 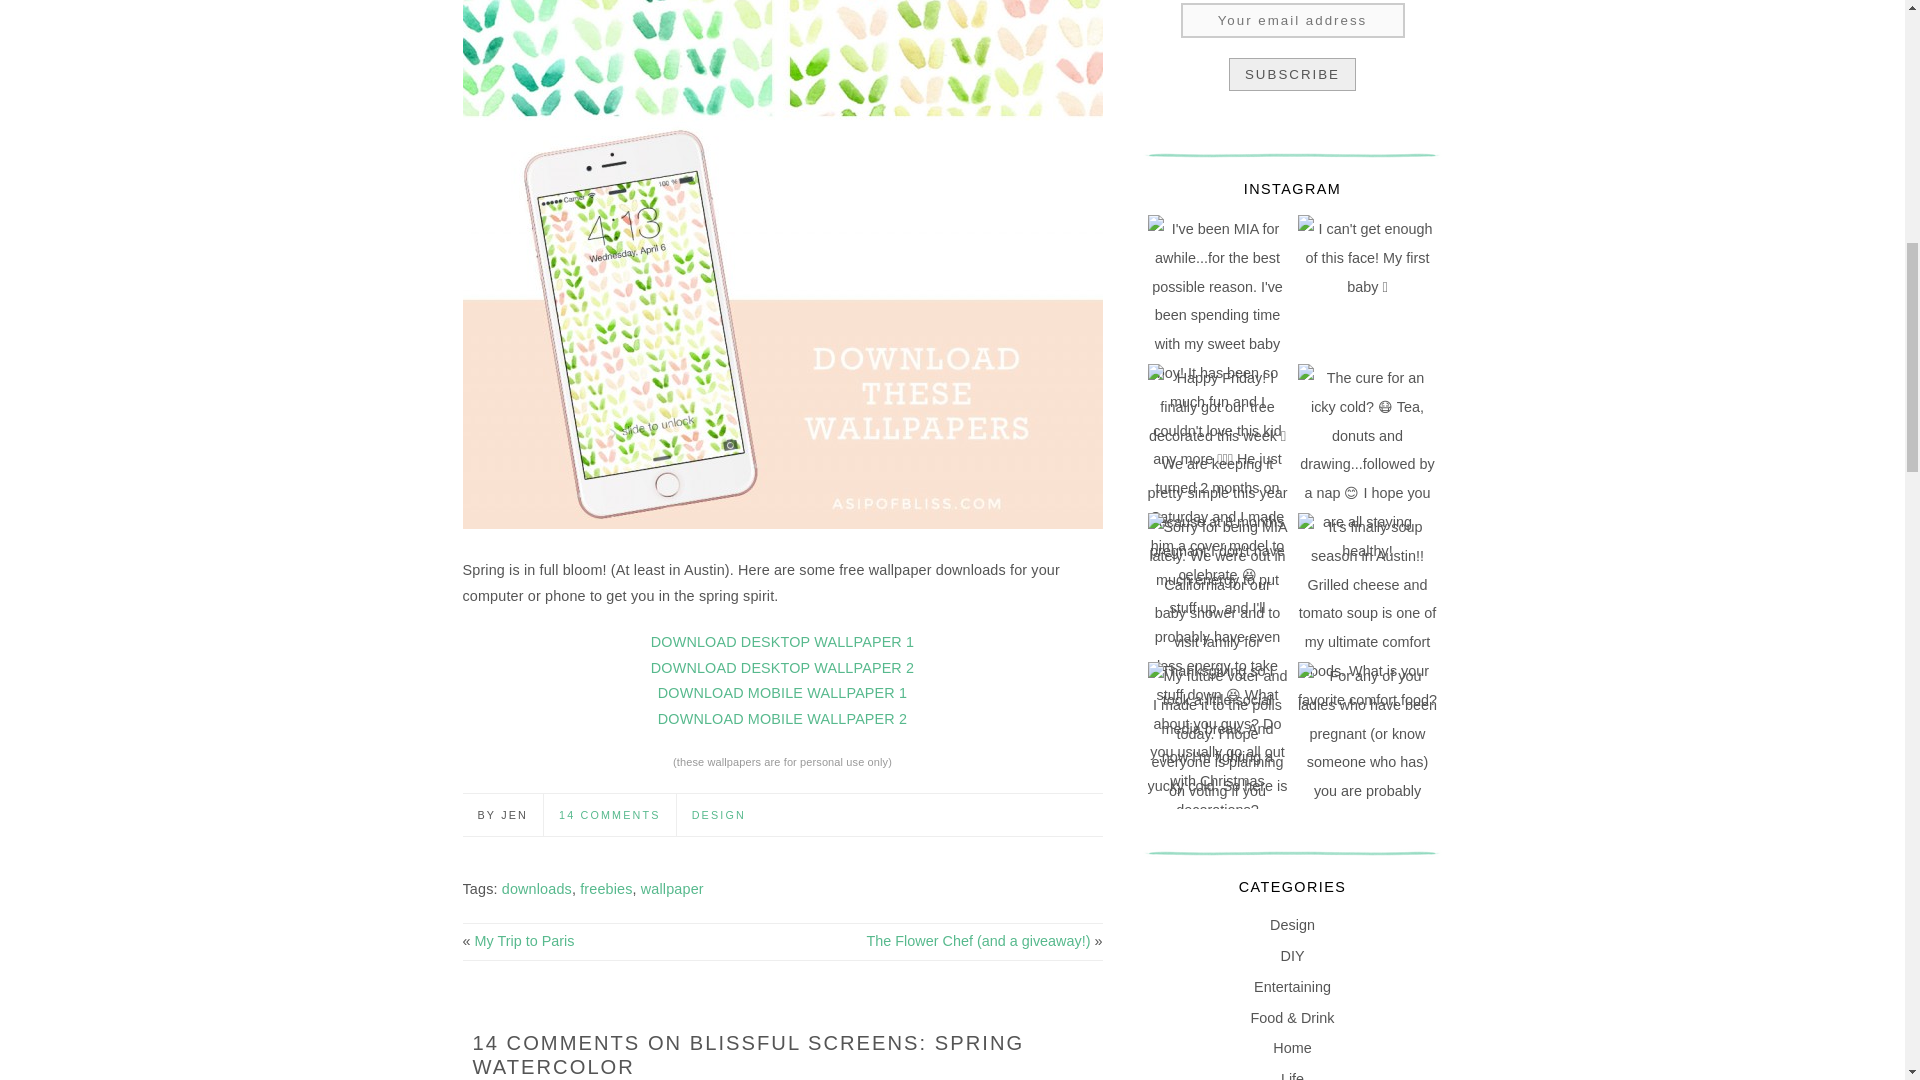 I want to click on DESIGN, so click(x=718, y=814).